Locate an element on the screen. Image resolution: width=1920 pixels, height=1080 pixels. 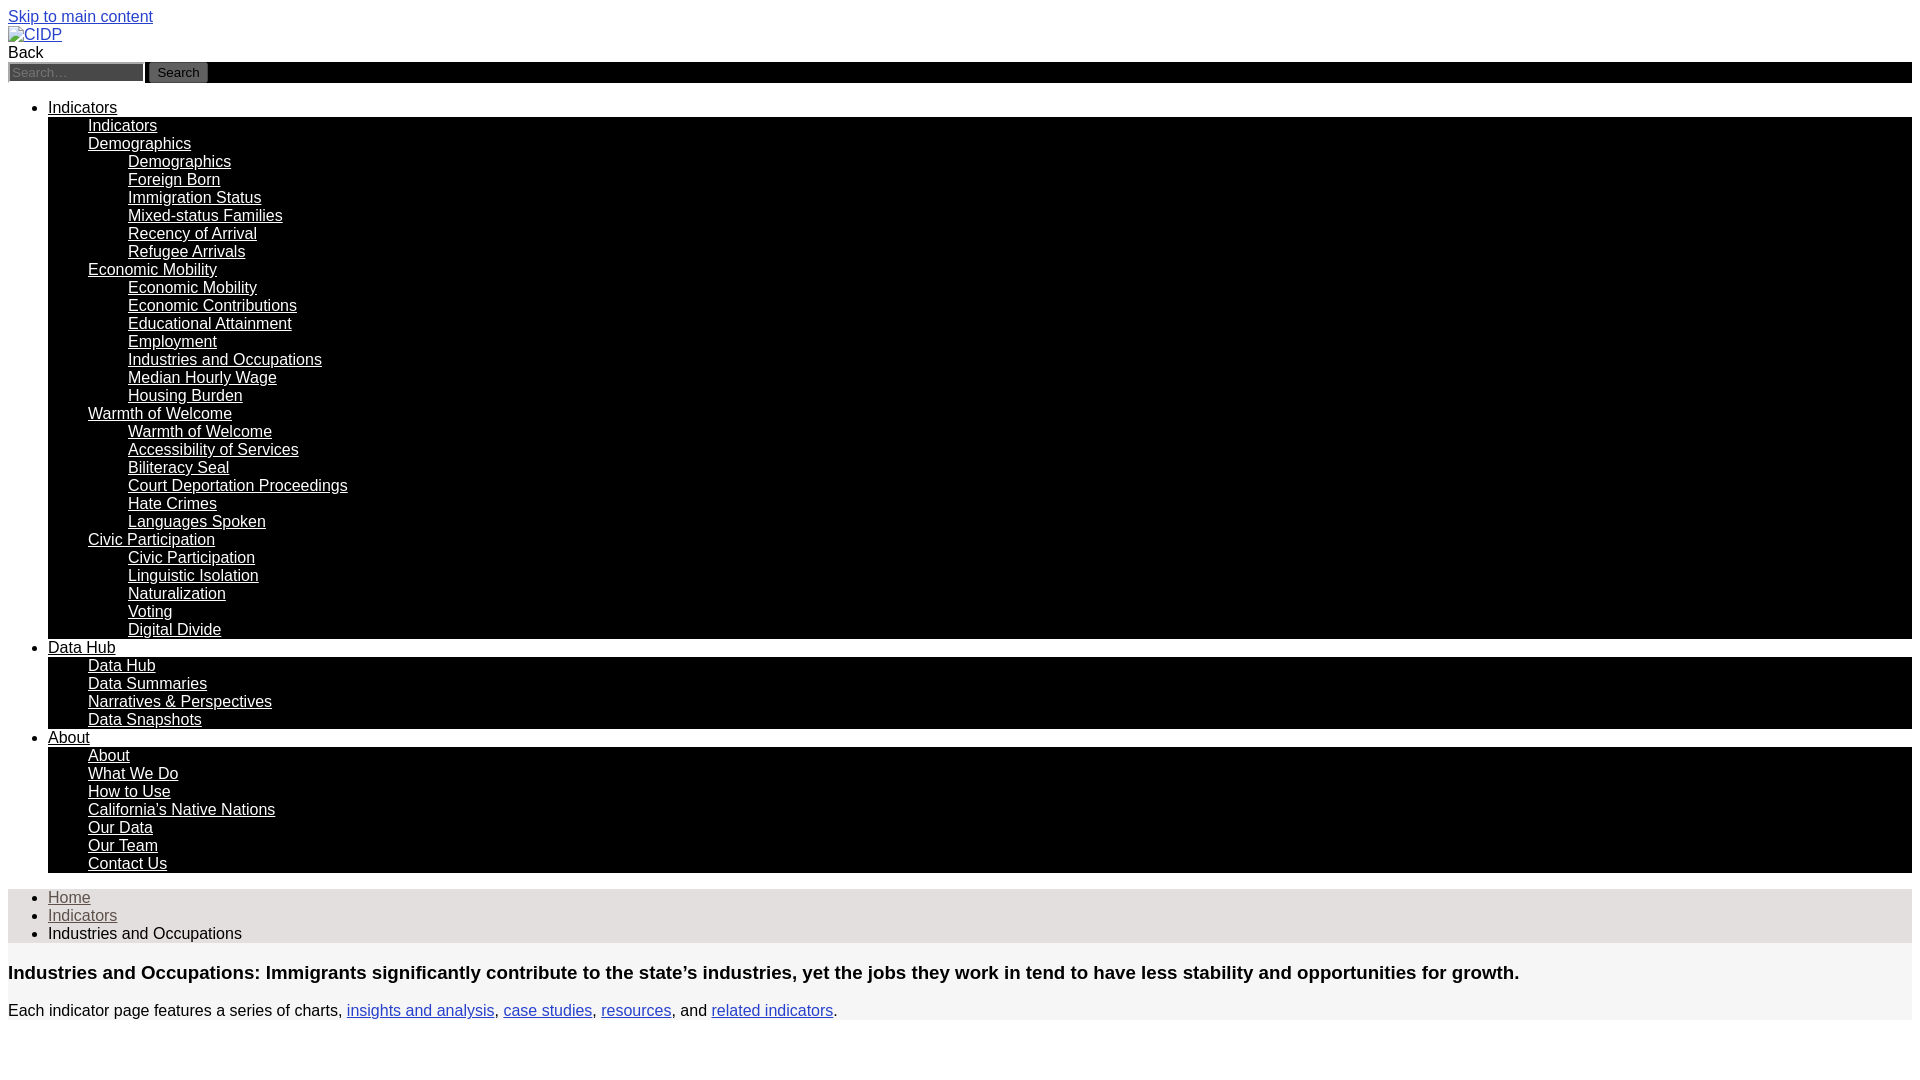
Housing Burden is located at coordinates (186, 394).